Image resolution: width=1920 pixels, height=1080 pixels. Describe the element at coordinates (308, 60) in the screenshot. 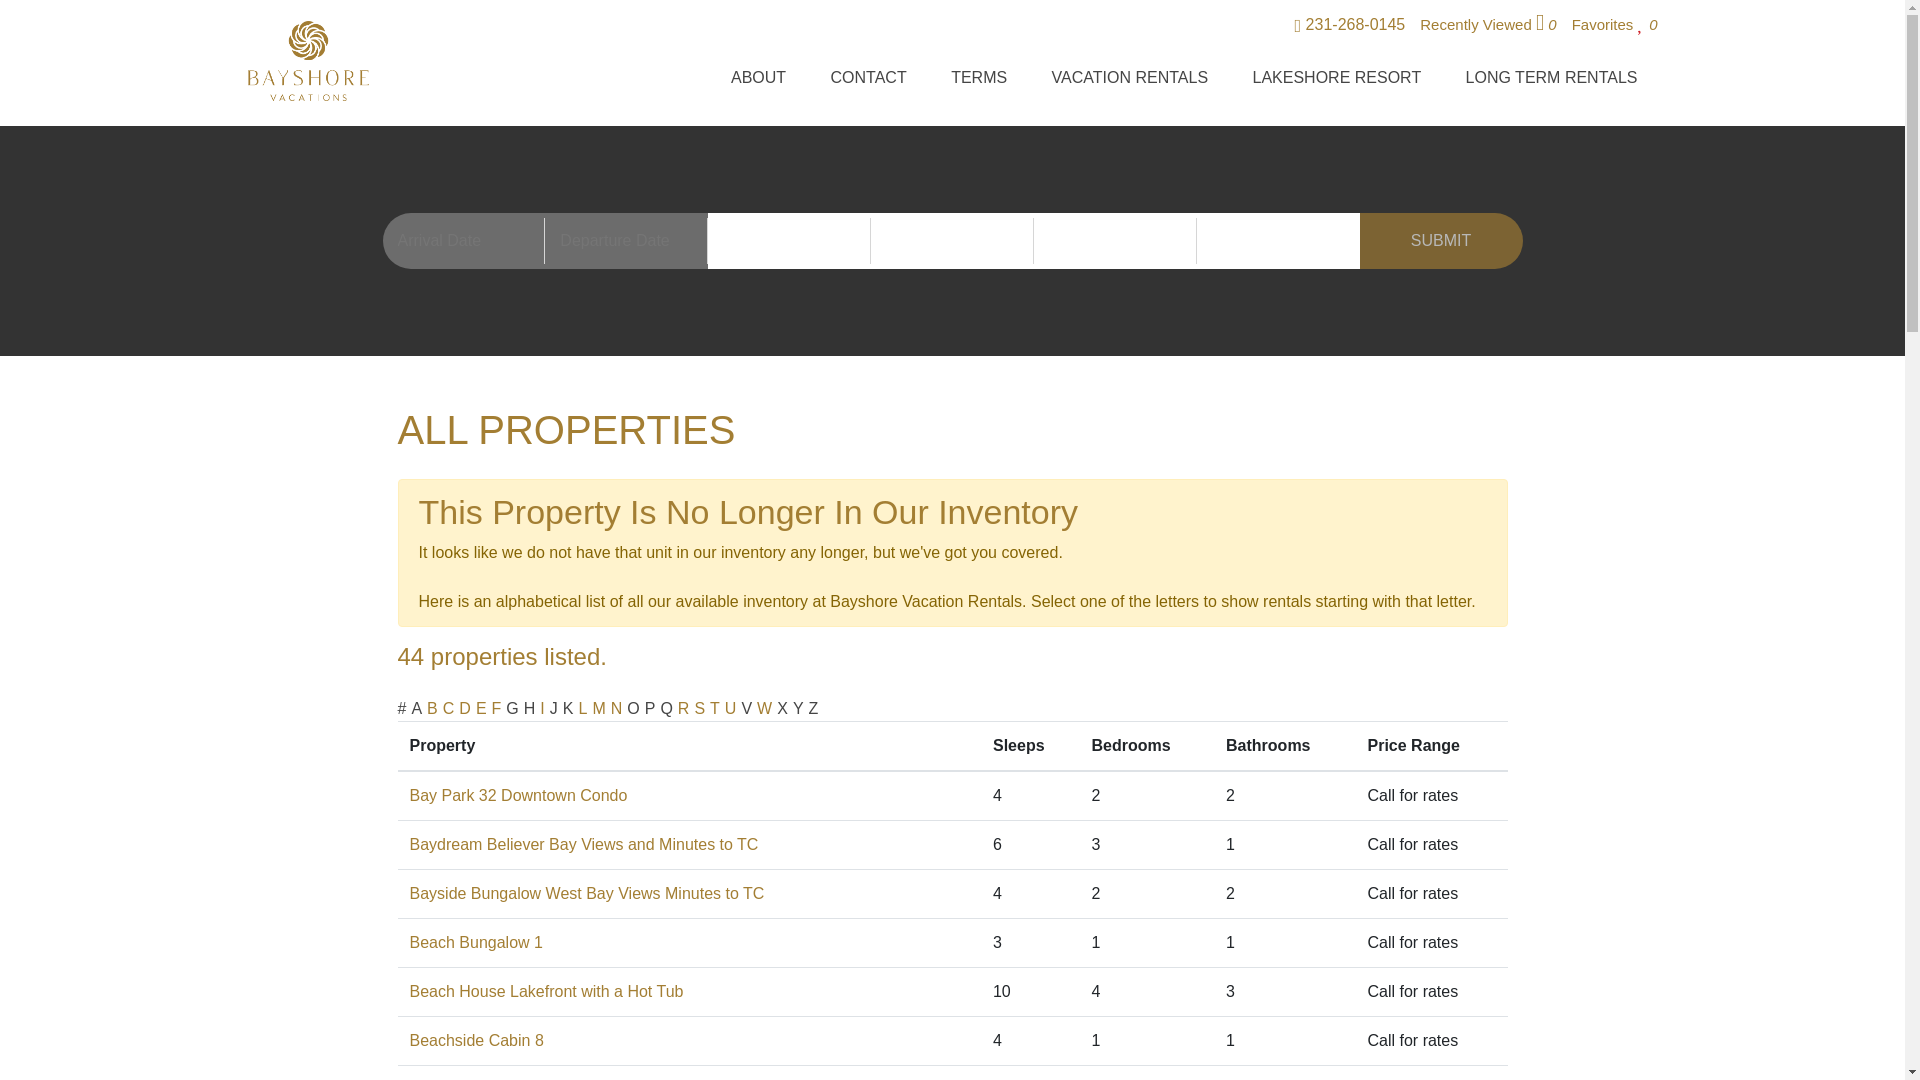

I see `Bayshore Vacation Rentals` at that location.